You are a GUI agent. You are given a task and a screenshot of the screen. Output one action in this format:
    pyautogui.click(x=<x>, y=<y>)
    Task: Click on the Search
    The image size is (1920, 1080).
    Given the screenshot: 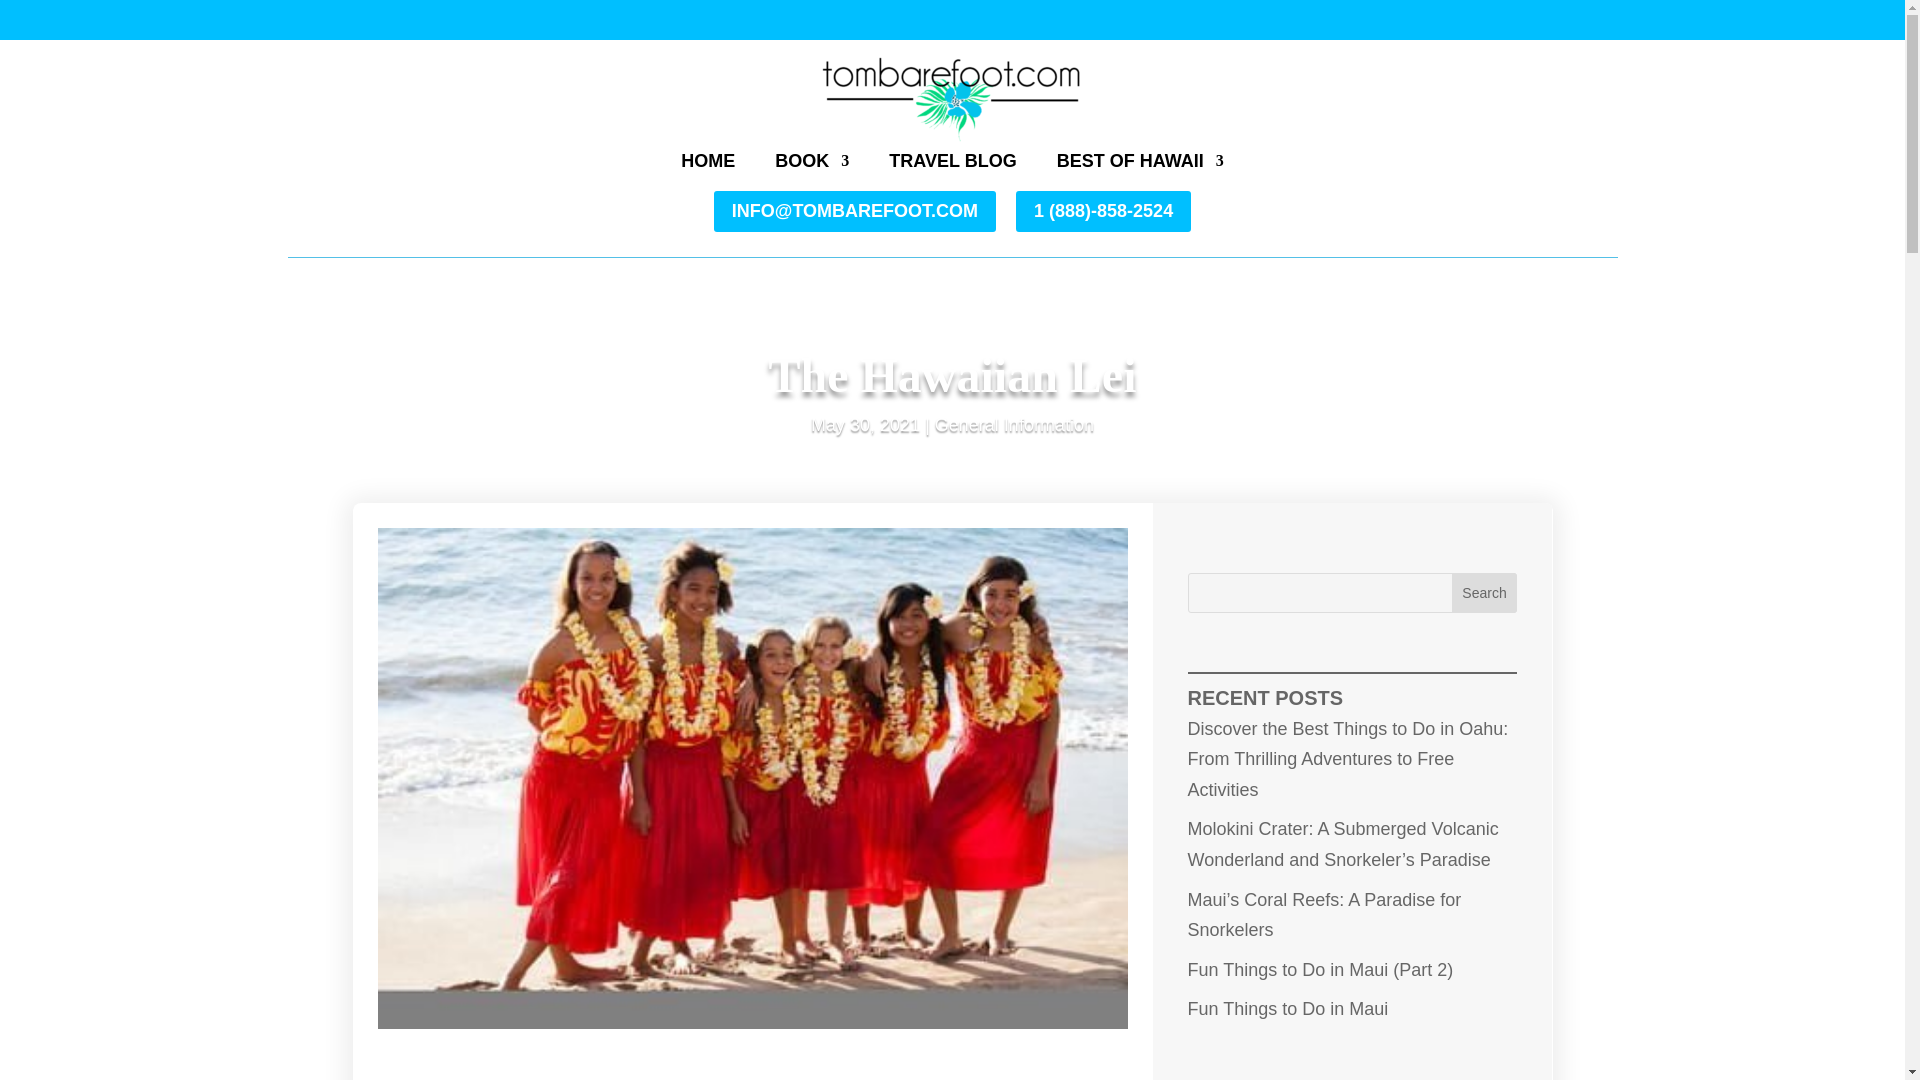 What is the action you would take?
    pyautogui.click(x=1484, y=593)
    